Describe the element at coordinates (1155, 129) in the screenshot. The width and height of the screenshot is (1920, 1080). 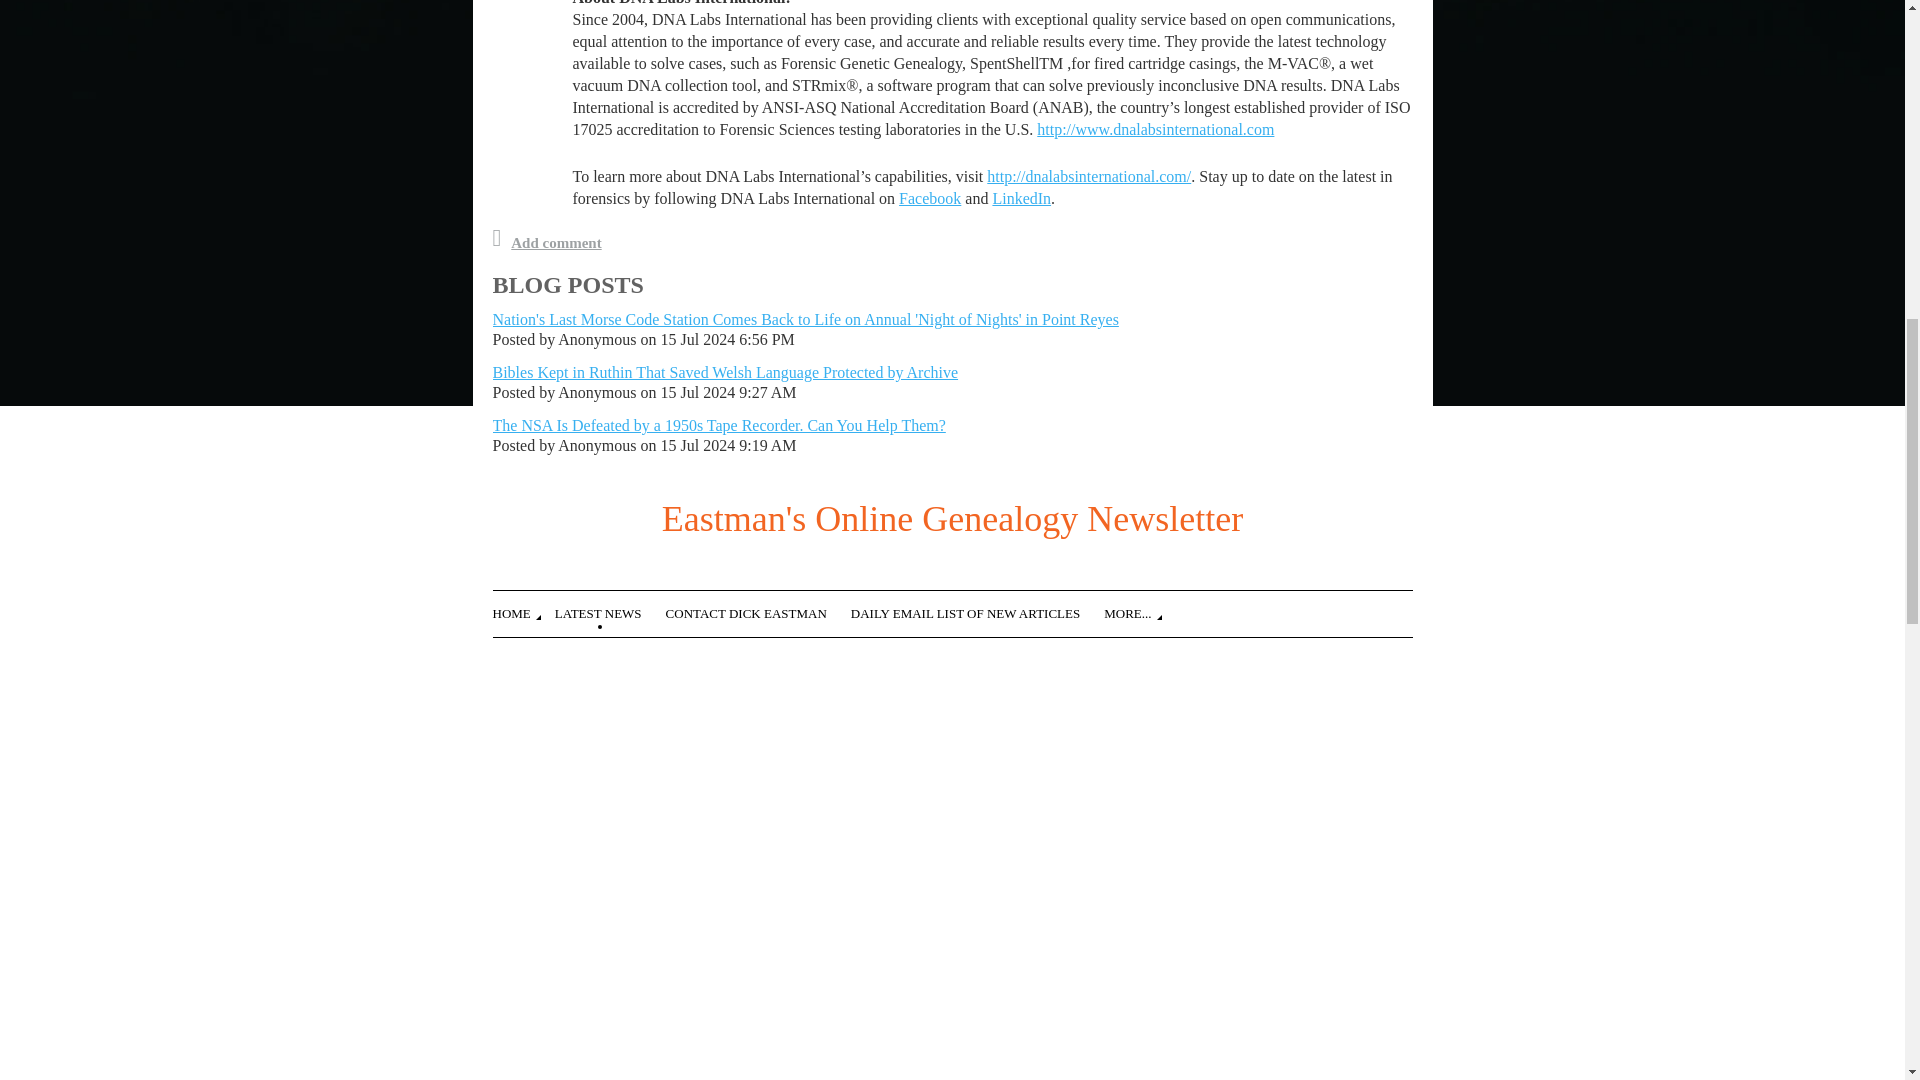
I see `null` at that location.